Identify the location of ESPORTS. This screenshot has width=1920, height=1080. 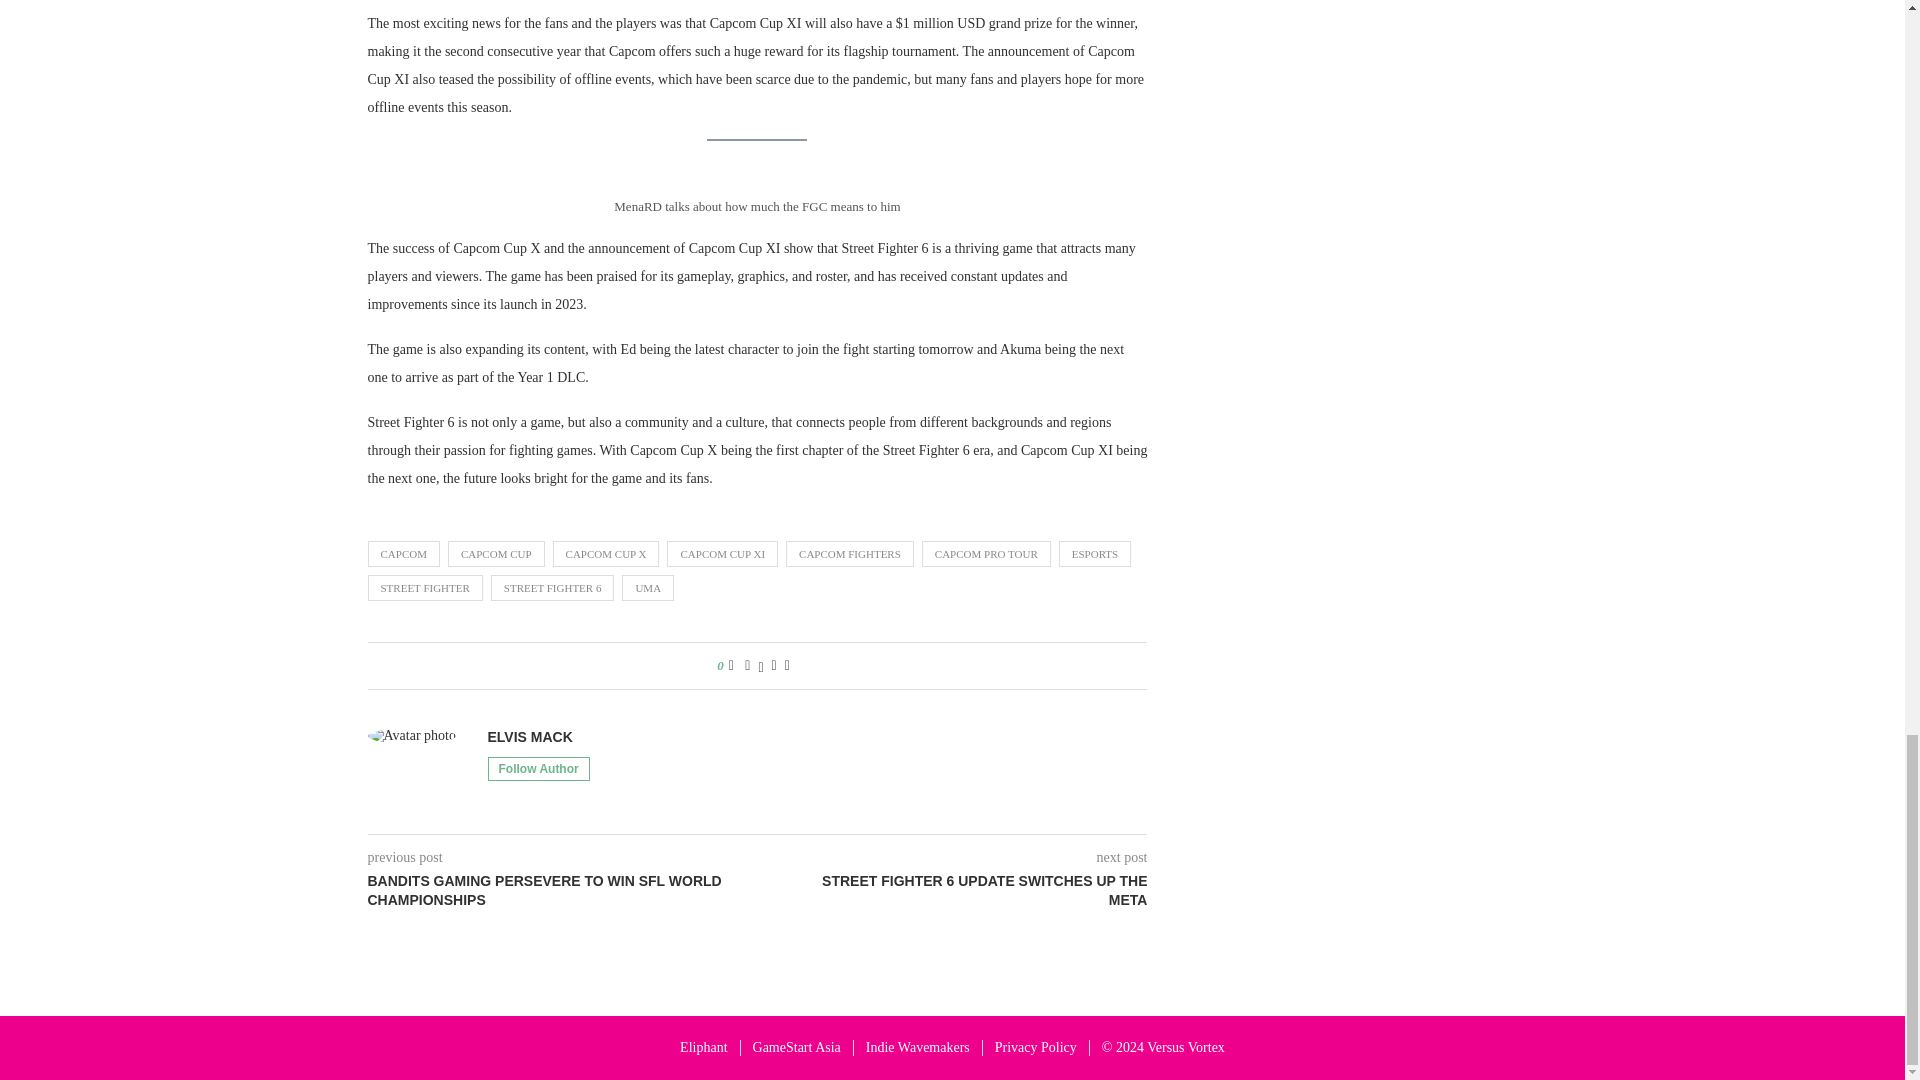
(1094, 554).